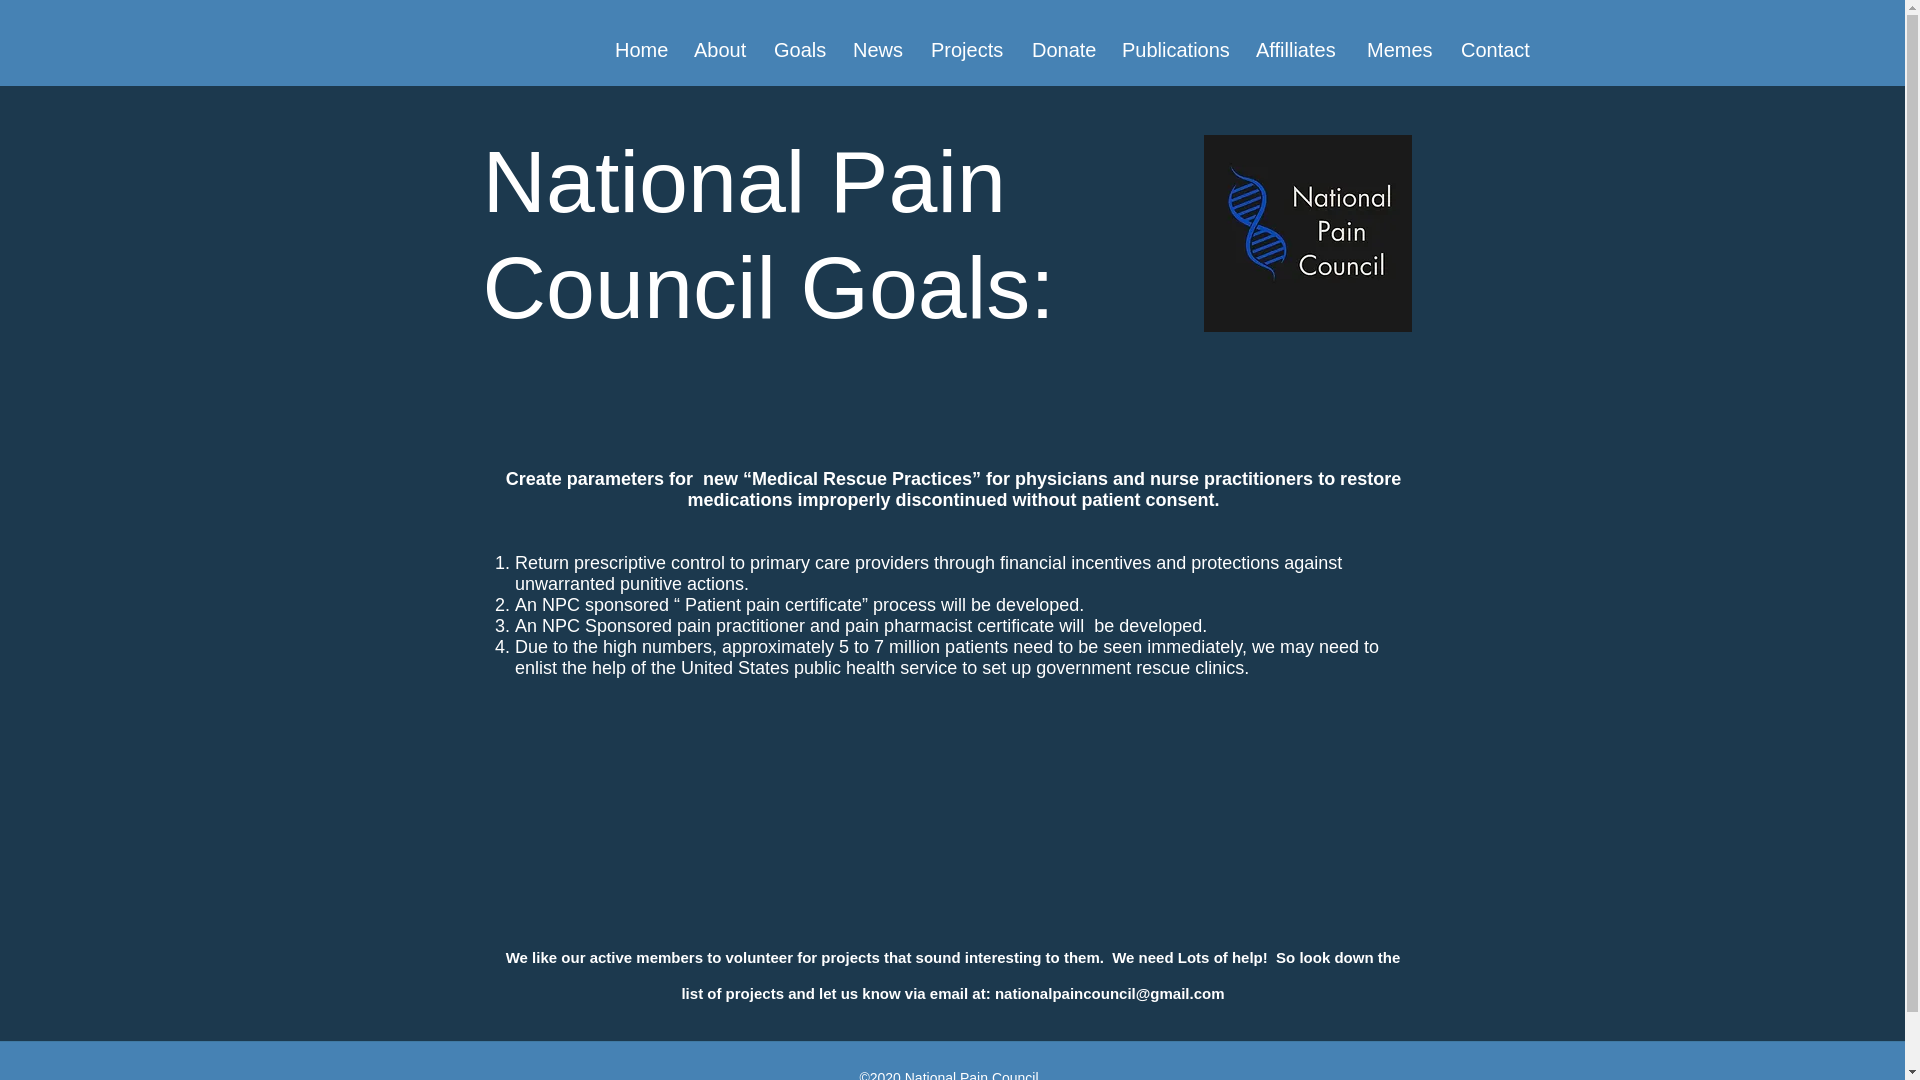  I want to click on News, so click(876, 49).